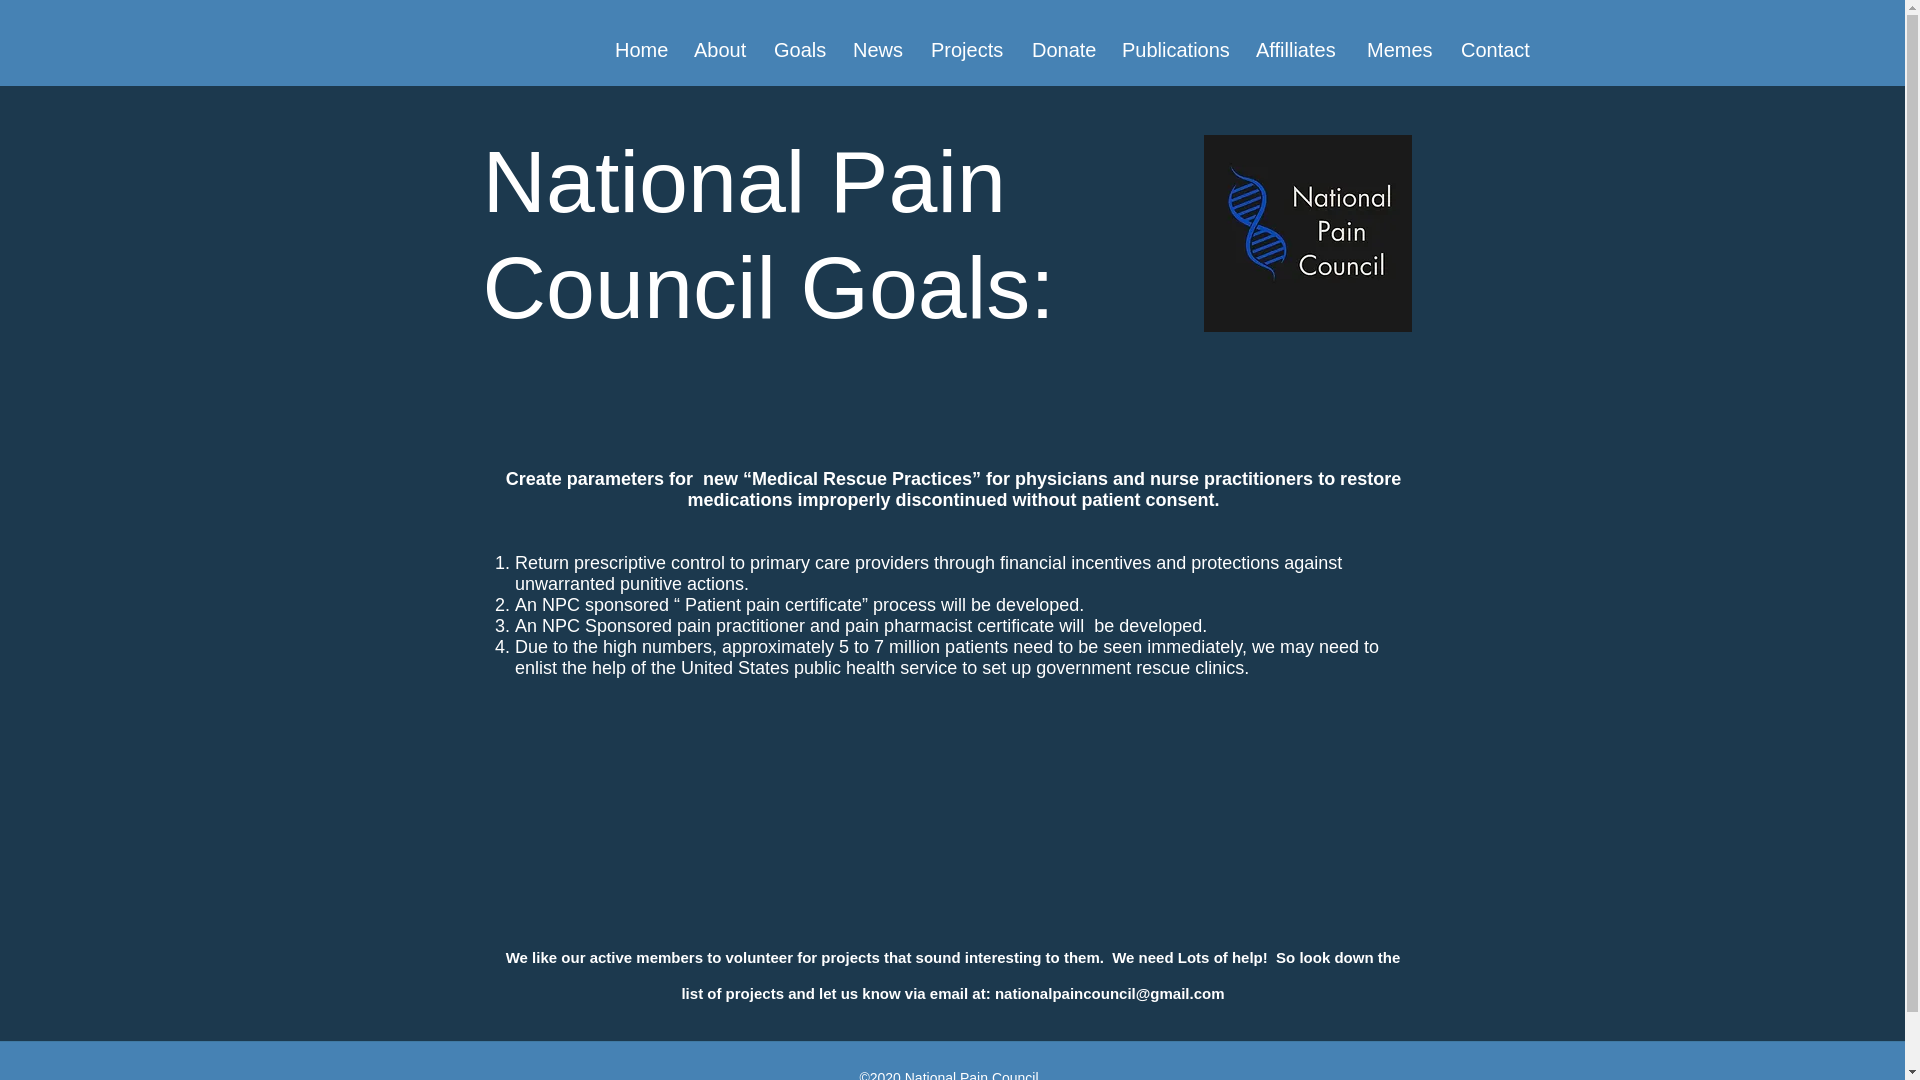  I want to click on News, so click(876, 49).